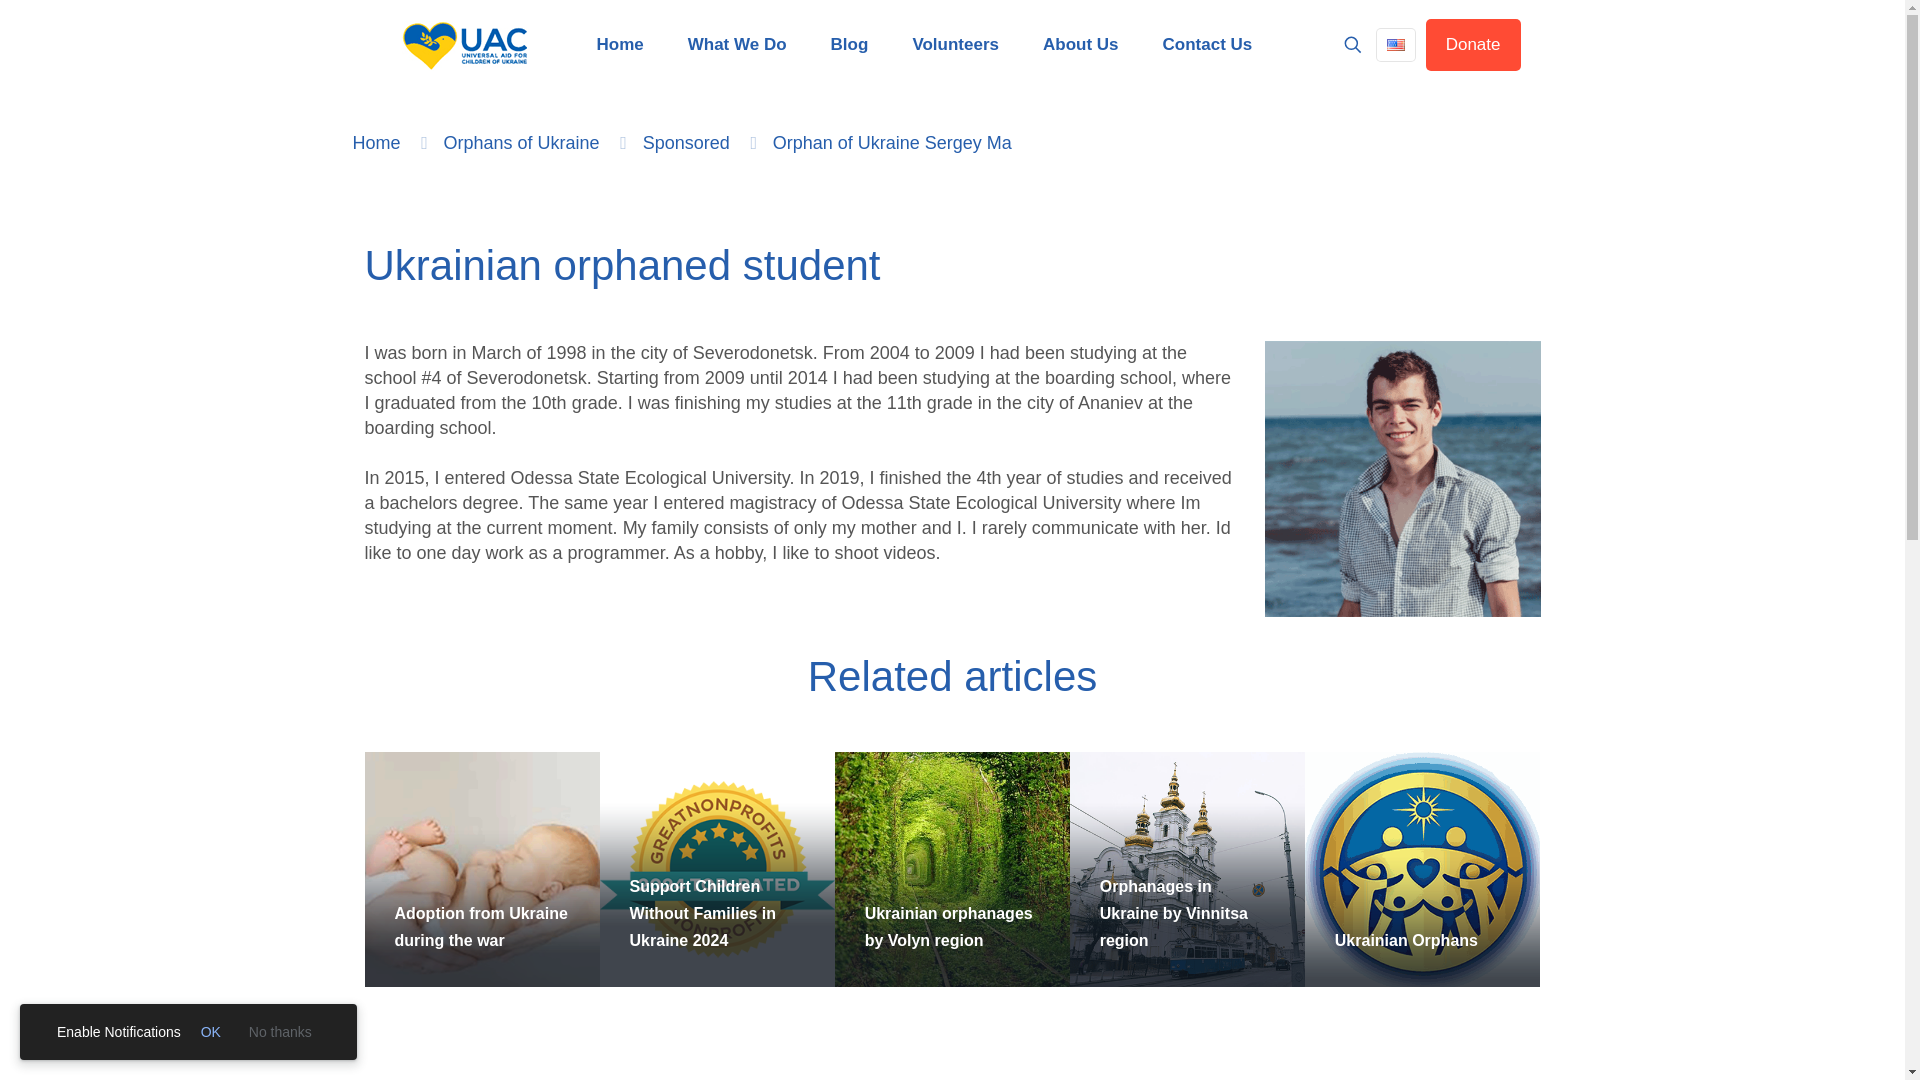  What do you see at coordinates (849, 45) in the screenshot?
I see `Blog` at bounding box center [849, 45].